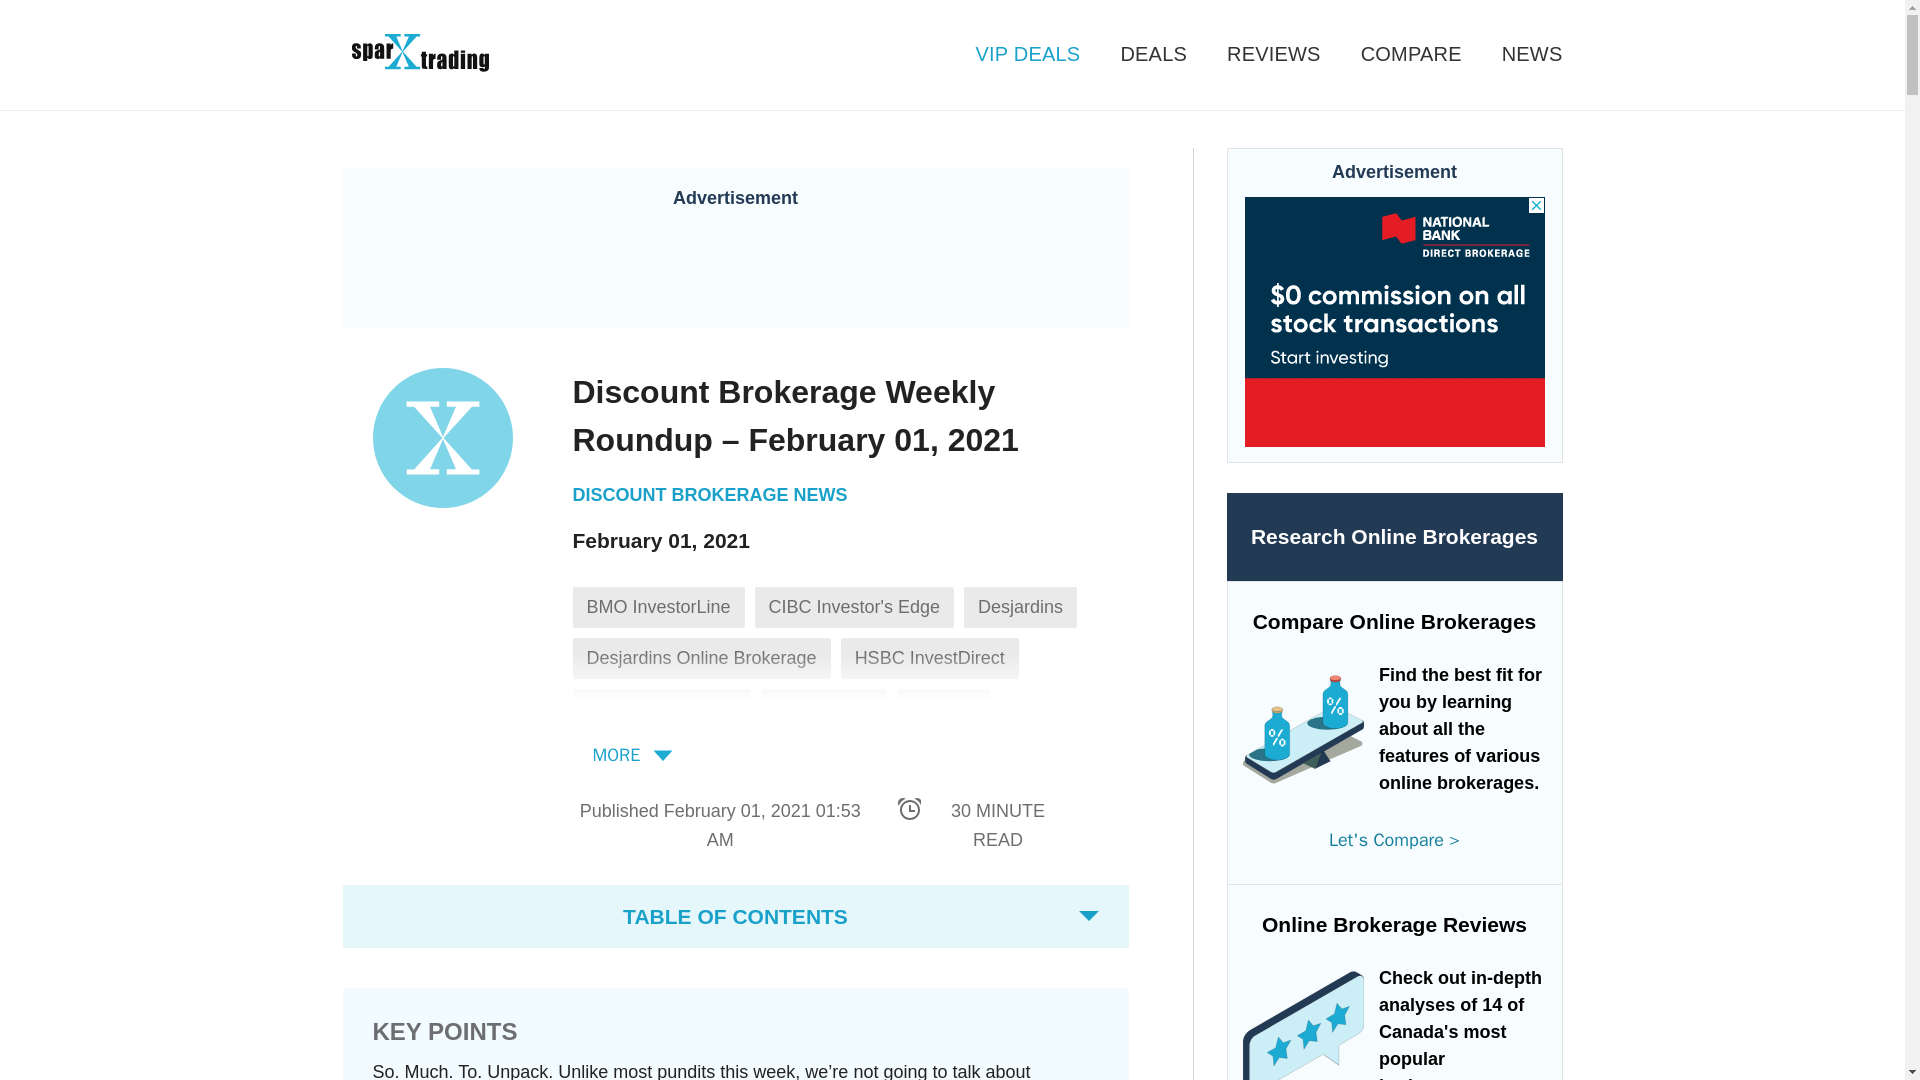 The width and height of the screenshot is (1920, 1080). Describe the element at coordinates (1020, 607) in the screenshot. I see `Desjardins` at that location.